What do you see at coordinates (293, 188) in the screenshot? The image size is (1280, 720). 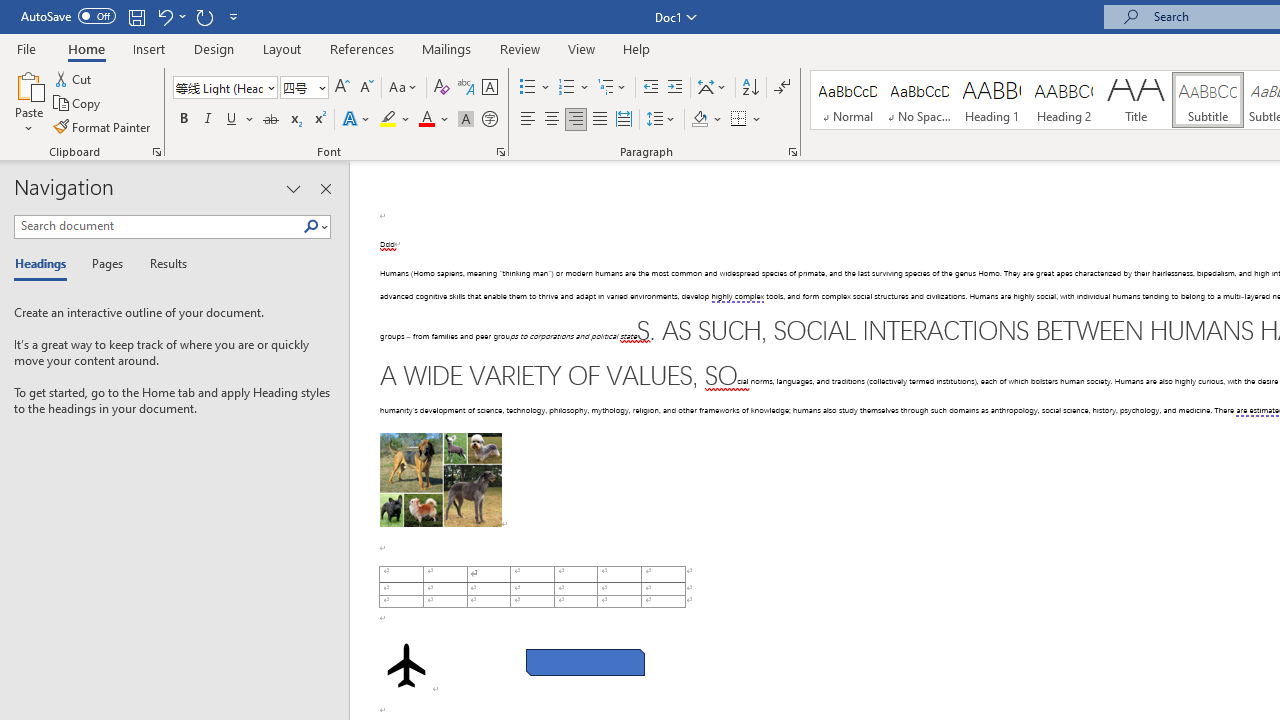 I see `Task Pane Options` at bounding box center [293, 188].